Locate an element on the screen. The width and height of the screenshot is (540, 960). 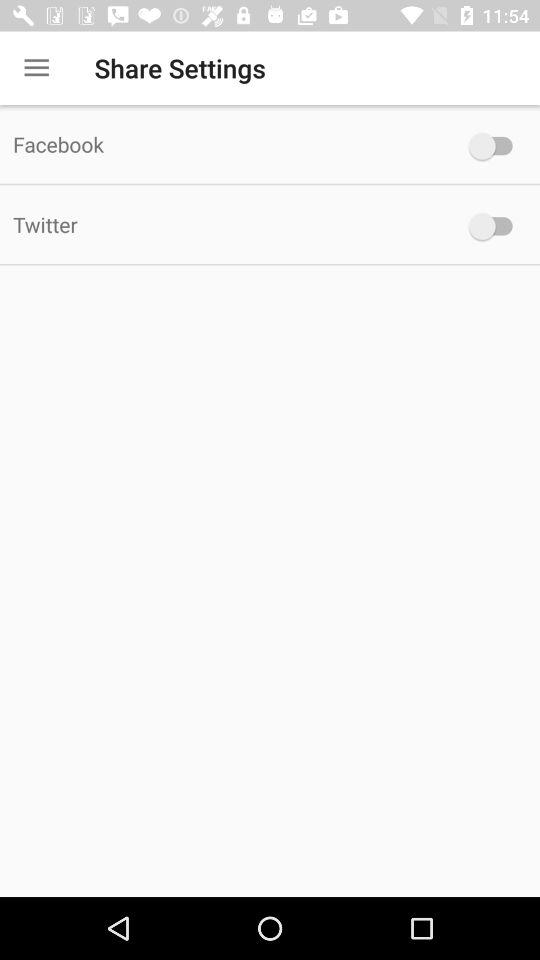
enable sharing with twitter is located at coordinates (496, 226).